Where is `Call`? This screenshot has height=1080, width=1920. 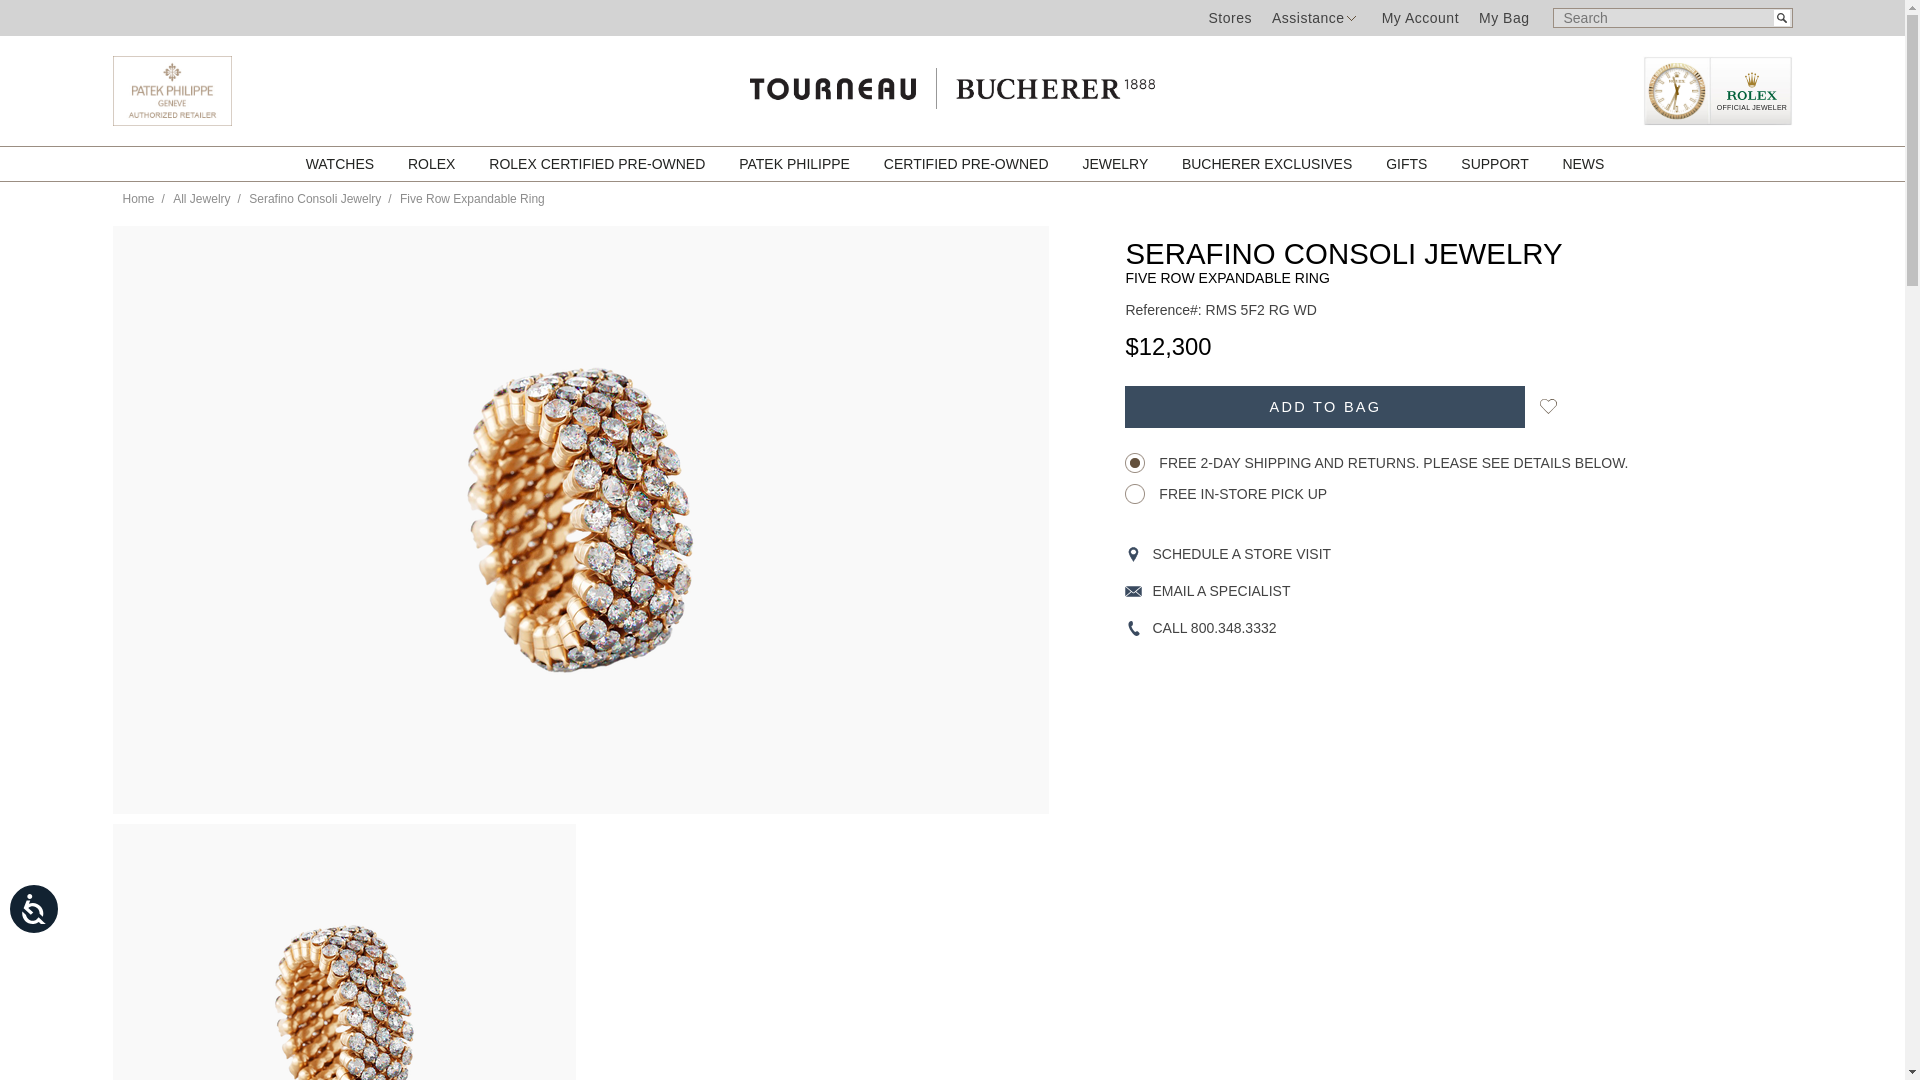
Call is located at coordinates (1416, 628).